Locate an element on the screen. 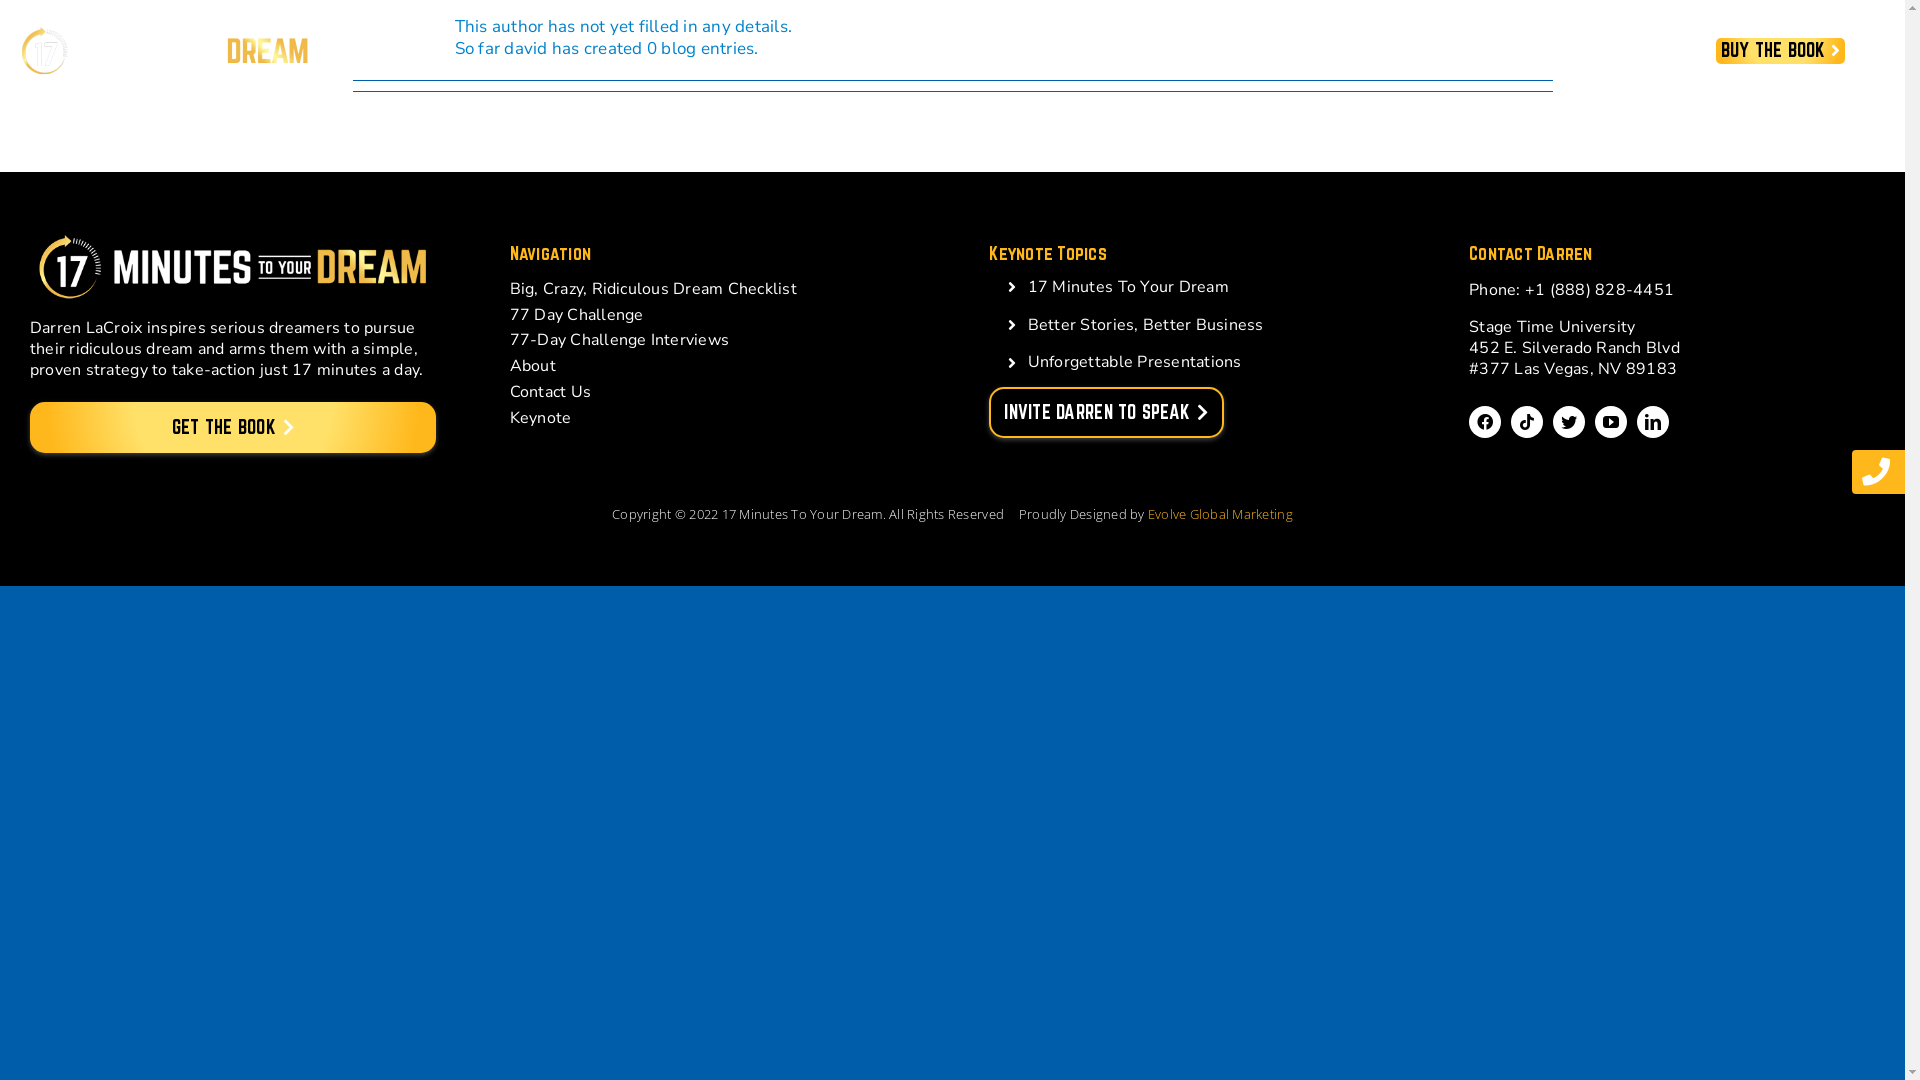 The image size is (1920, 1080). About is located at coordinates (713, 364).